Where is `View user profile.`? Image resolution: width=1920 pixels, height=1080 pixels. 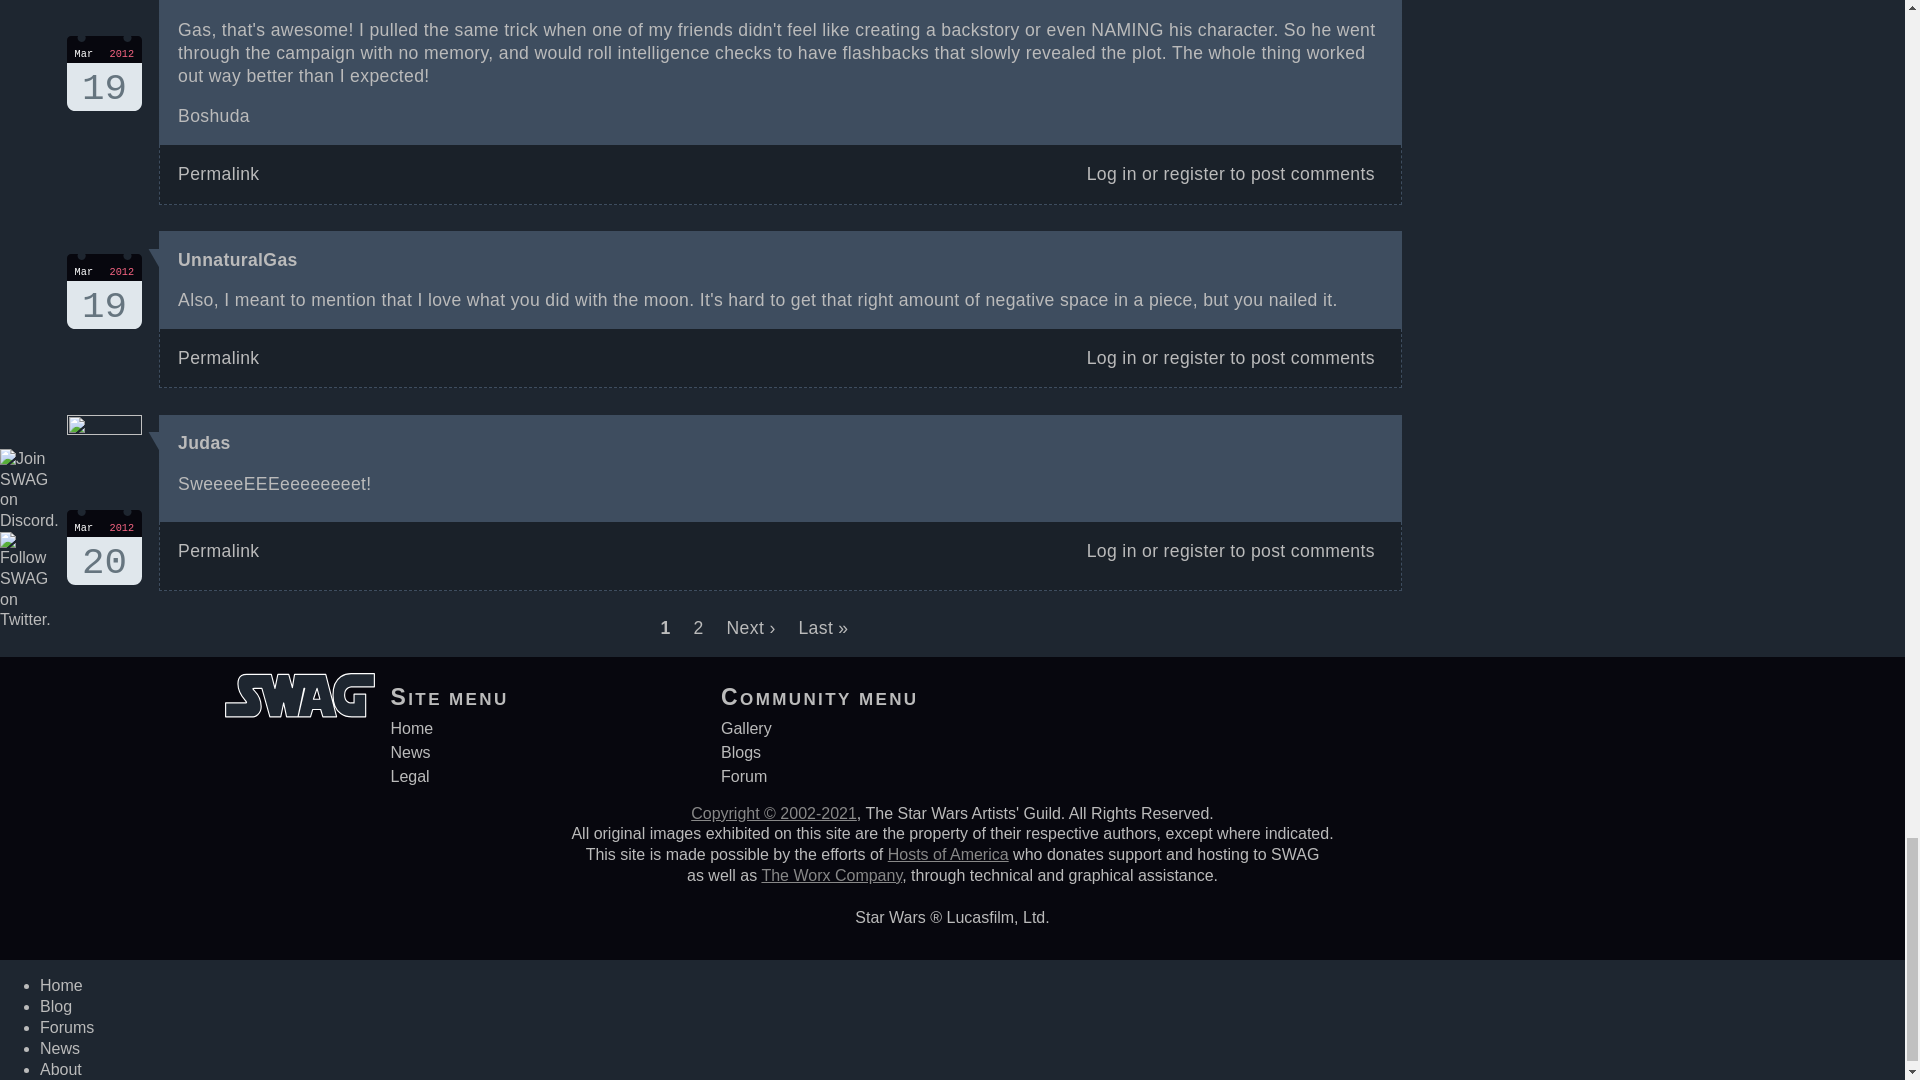
View user profile. is located at coordinates (104, 73).